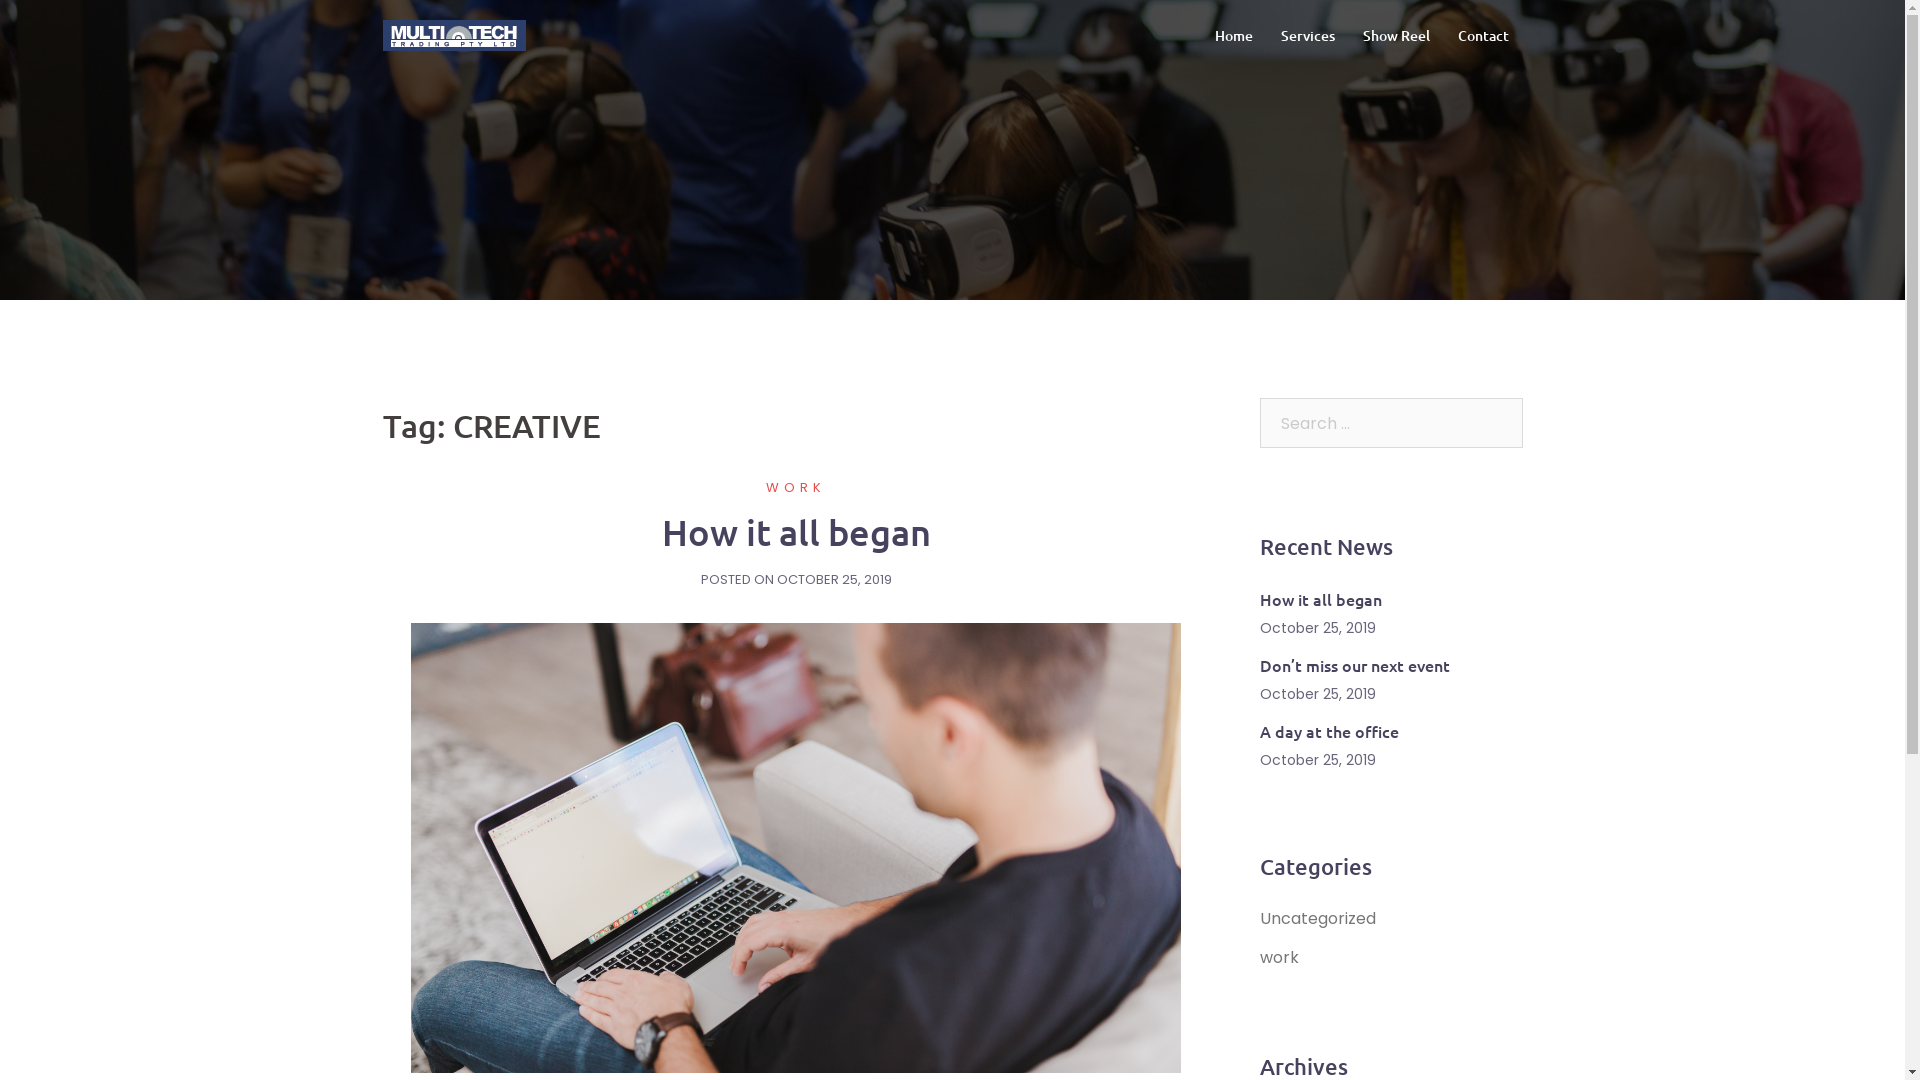 This screenshot has height=1080, width=1920. I want to click on Search, so click(65, 25).